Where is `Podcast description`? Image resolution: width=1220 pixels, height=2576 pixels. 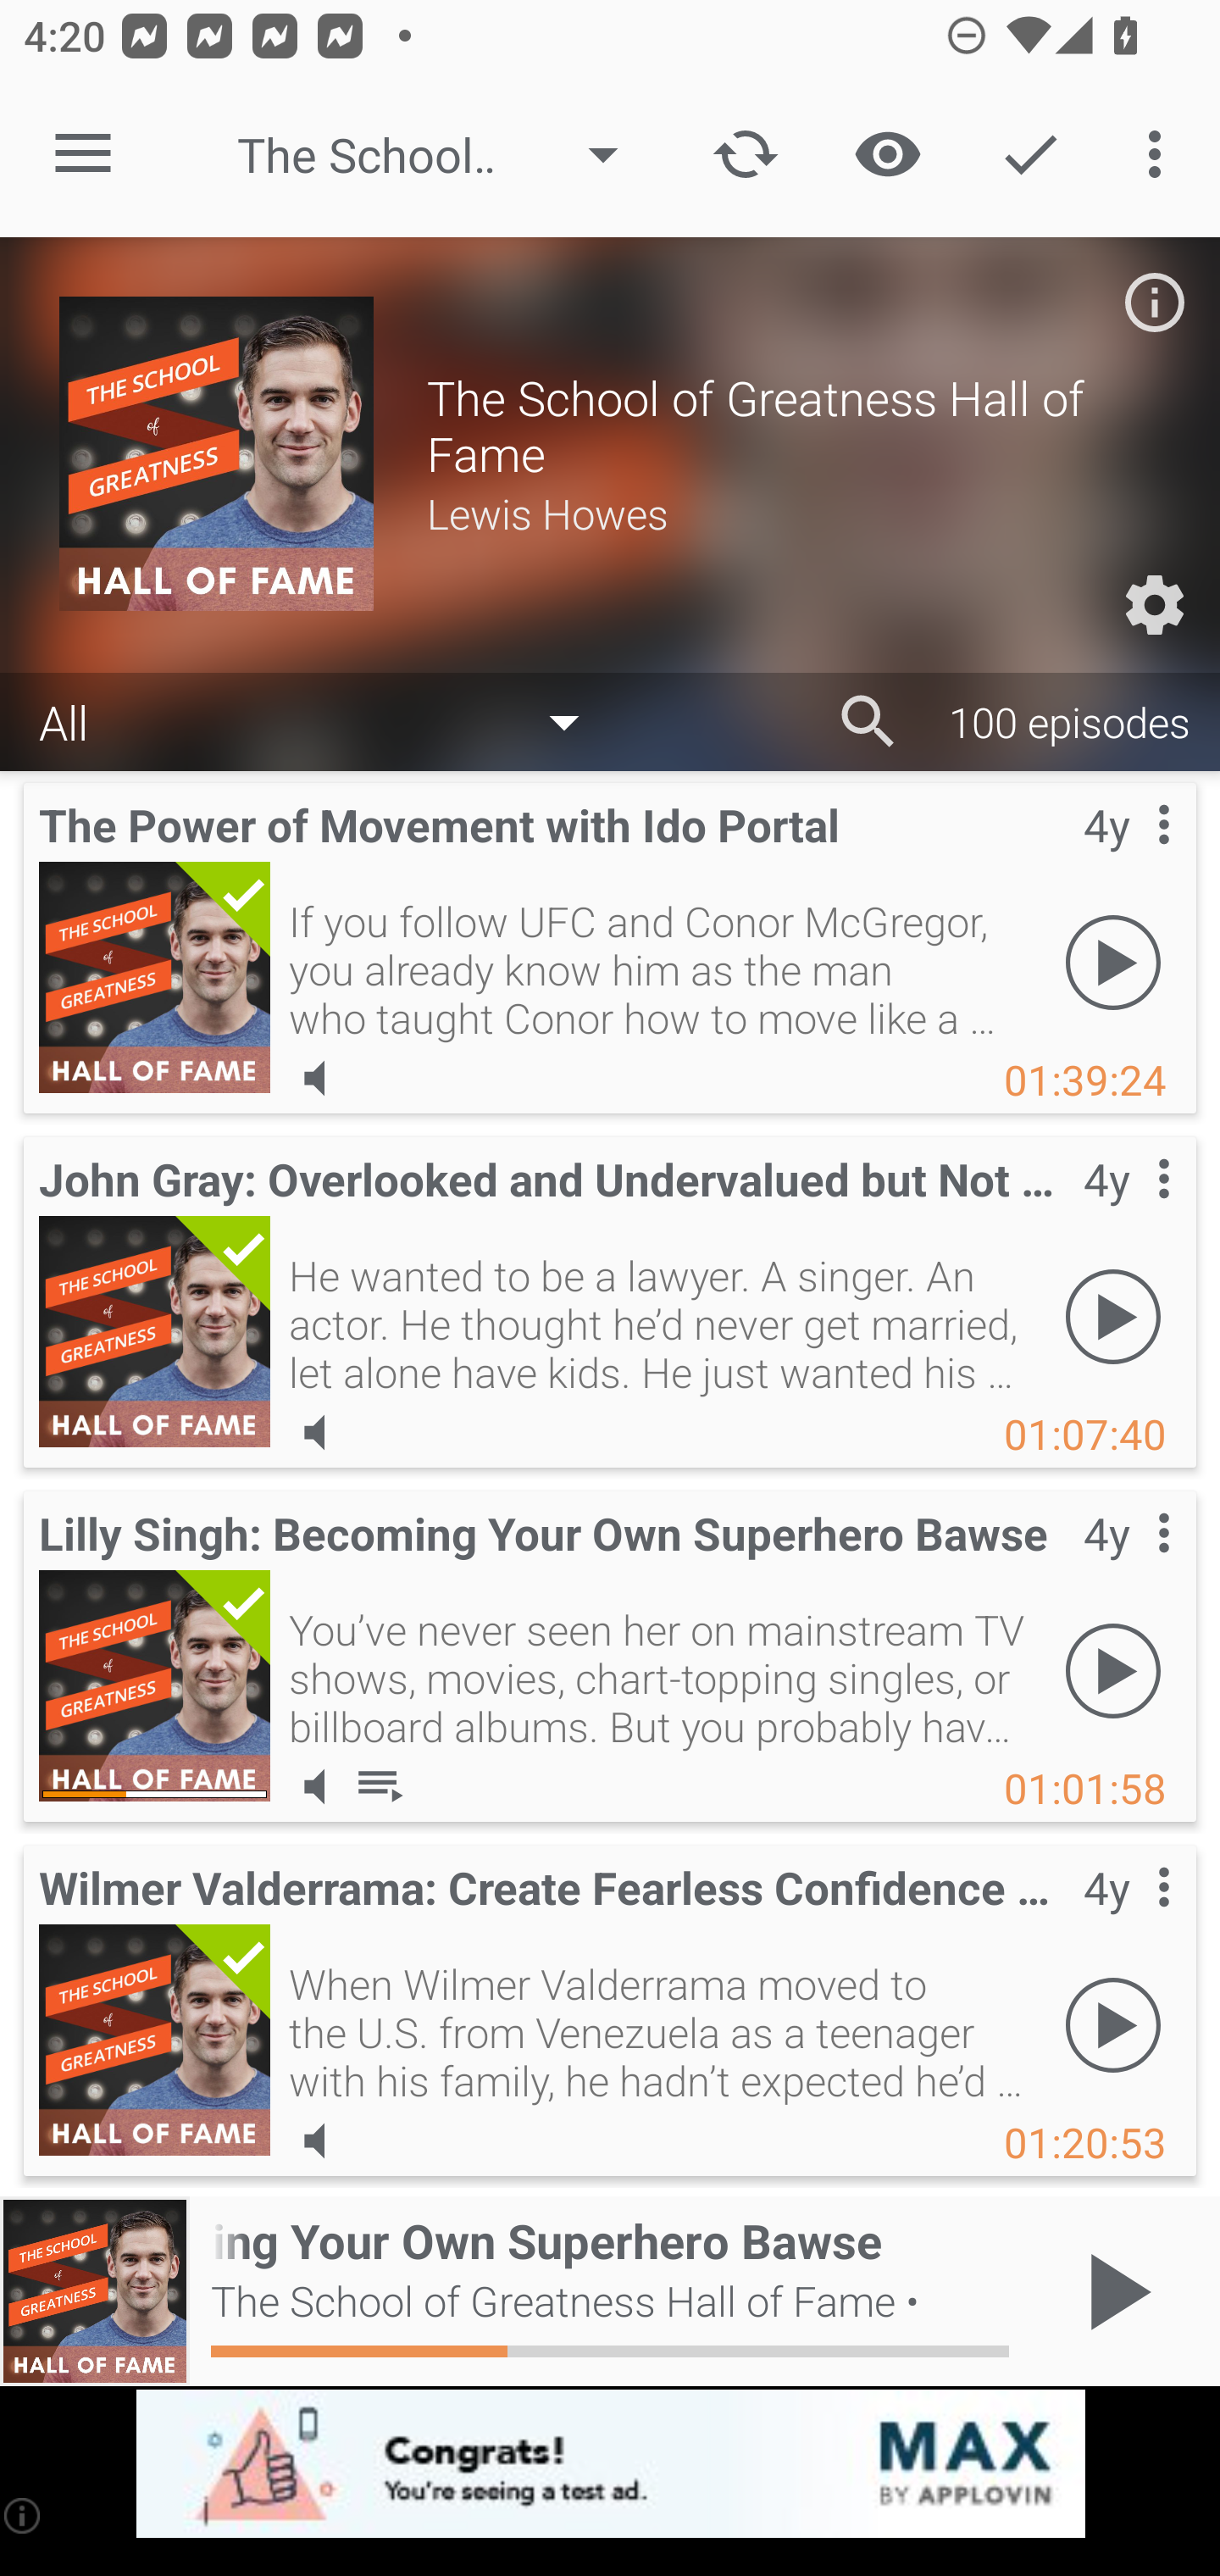 Podcast description is located at coordinates (1154, 302).